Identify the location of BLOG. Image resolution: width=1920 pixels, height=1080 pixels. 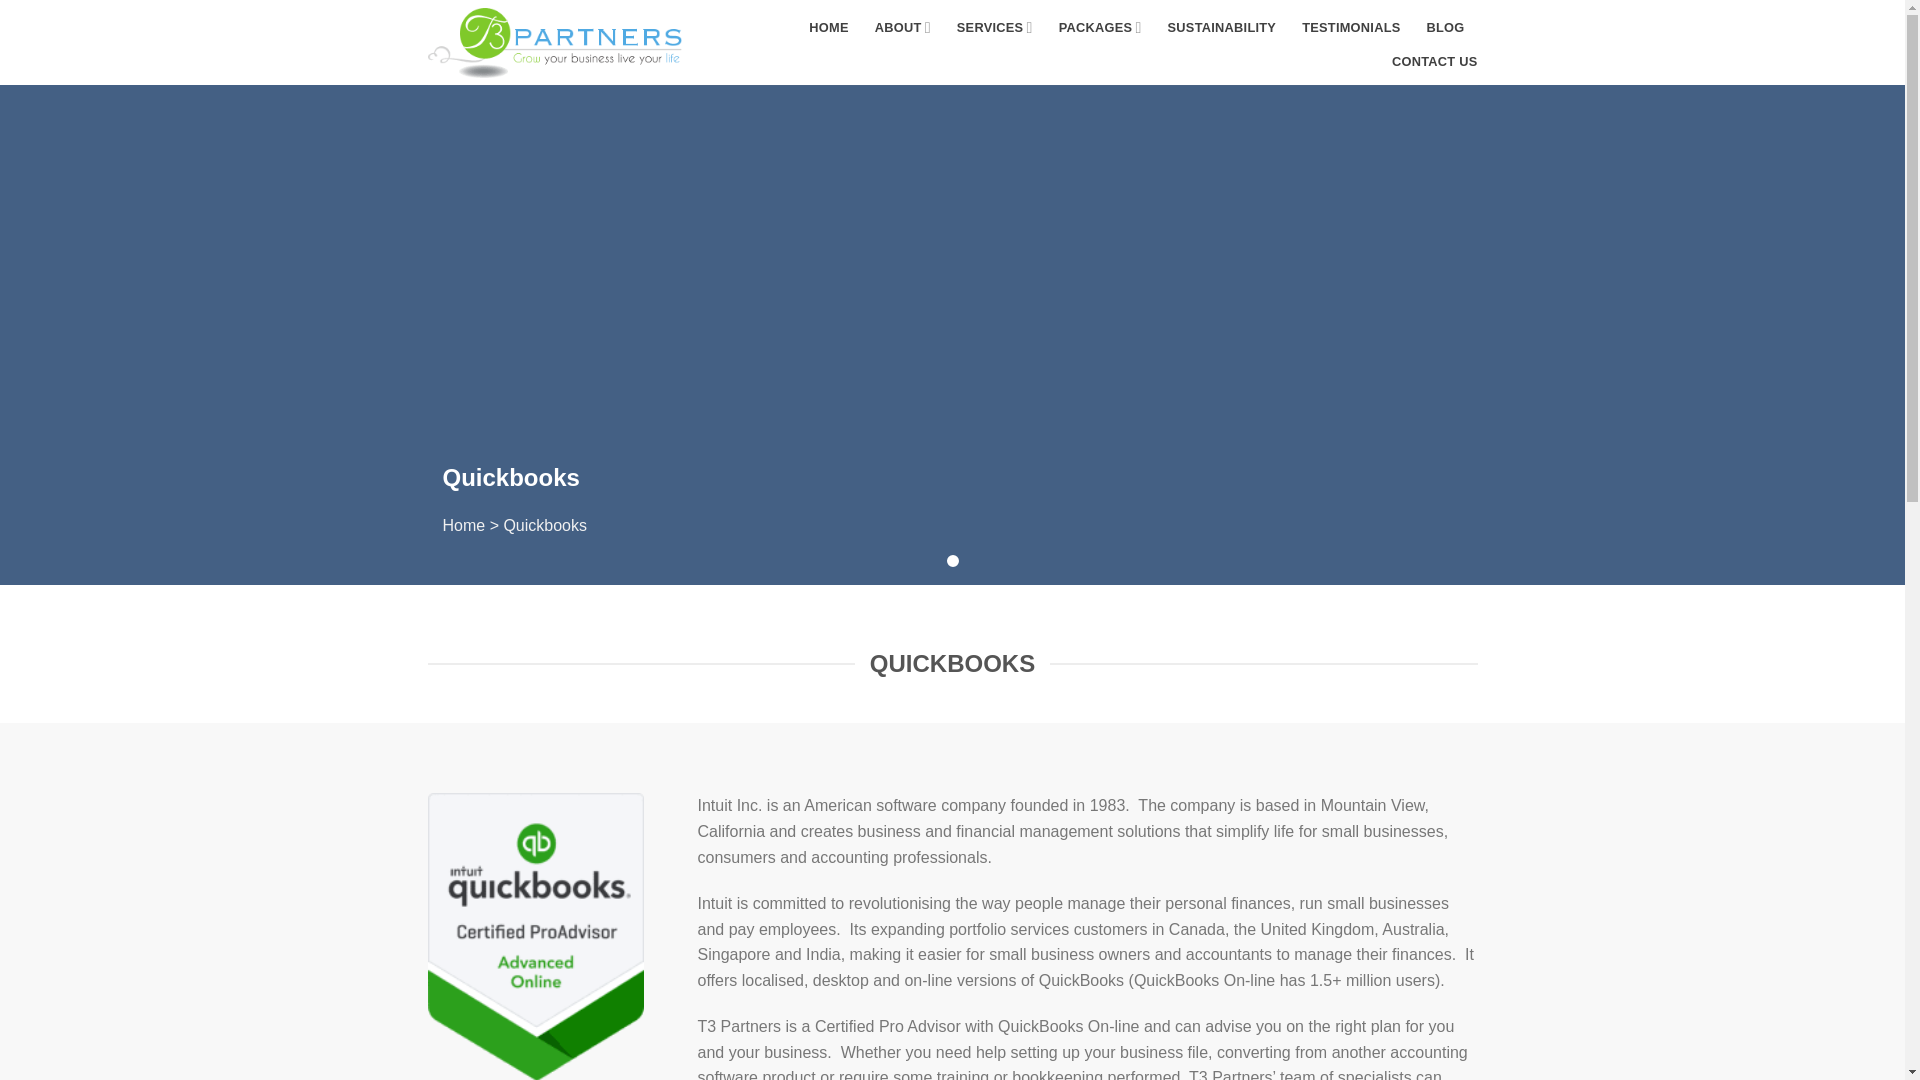
(1444, 27).